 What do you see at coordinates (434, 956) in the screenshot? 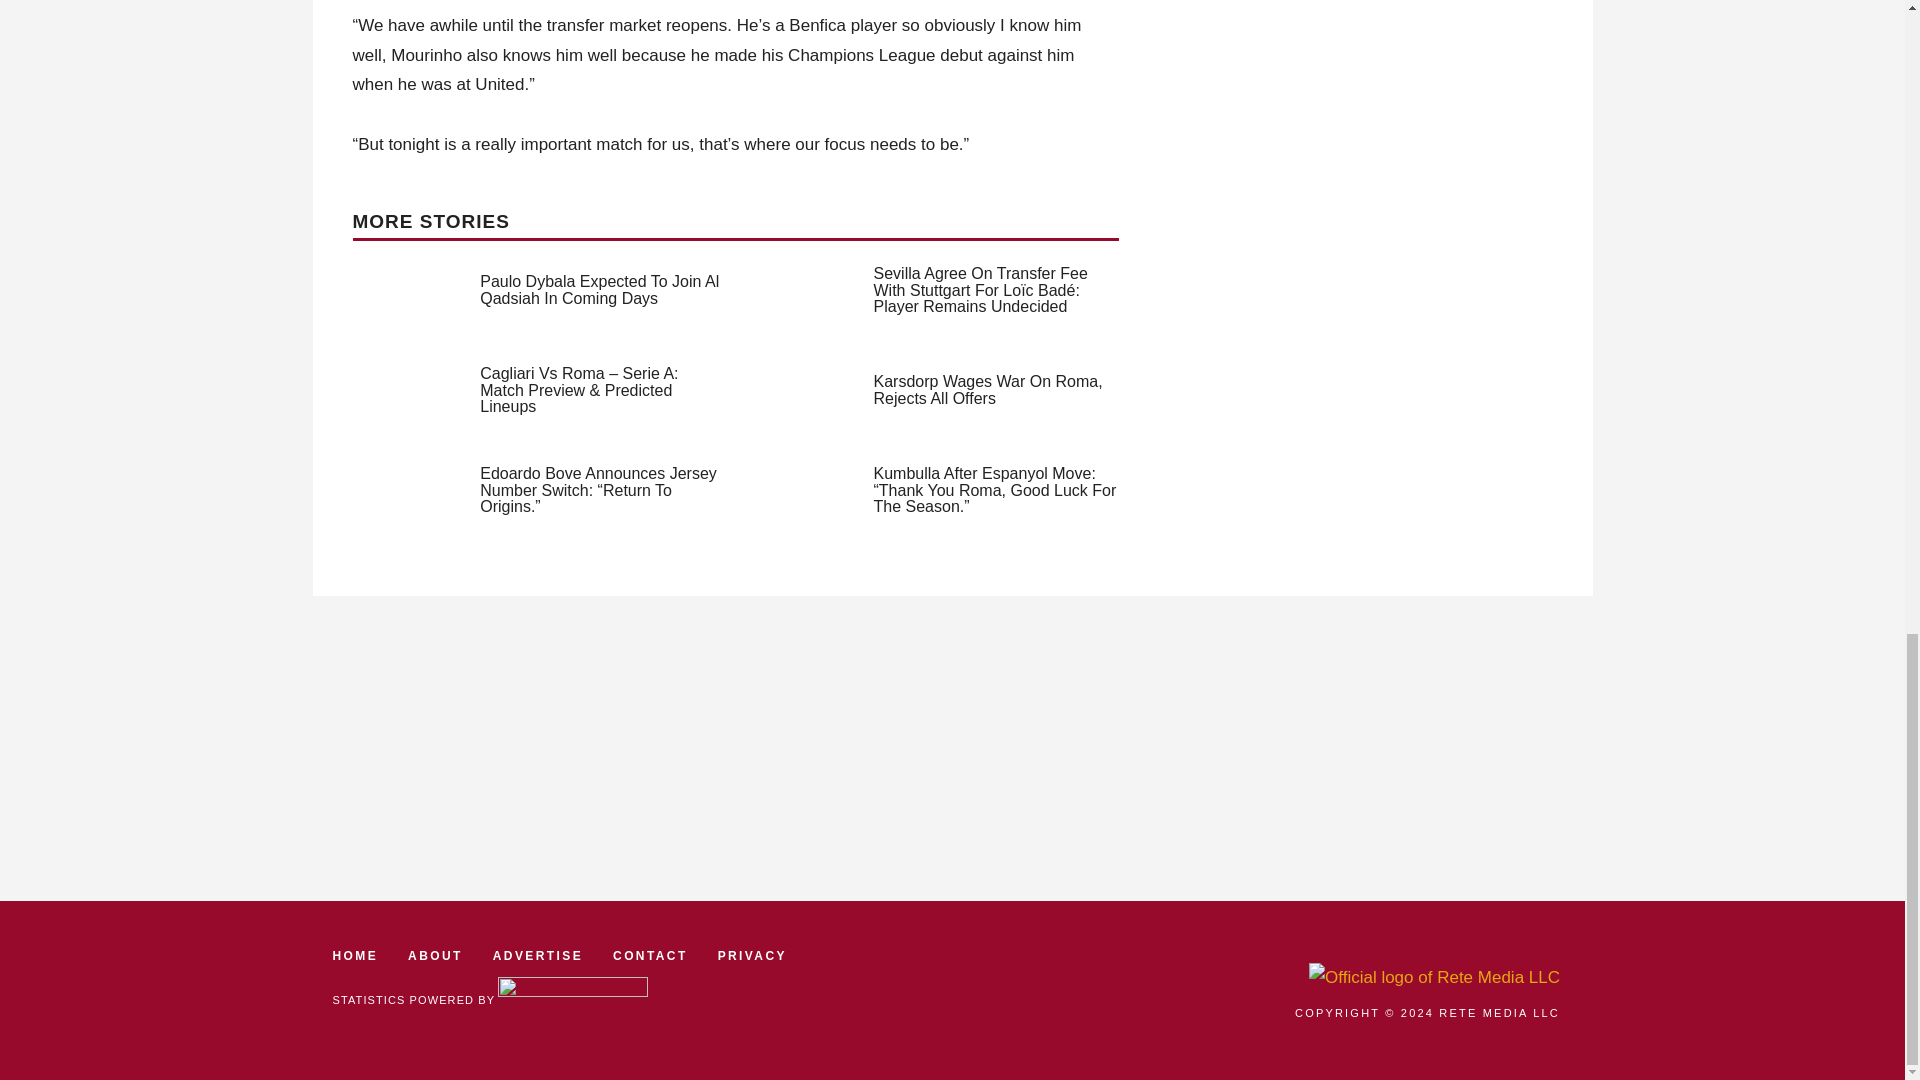
I see `ABOUT` at bounding box center [434, 956].